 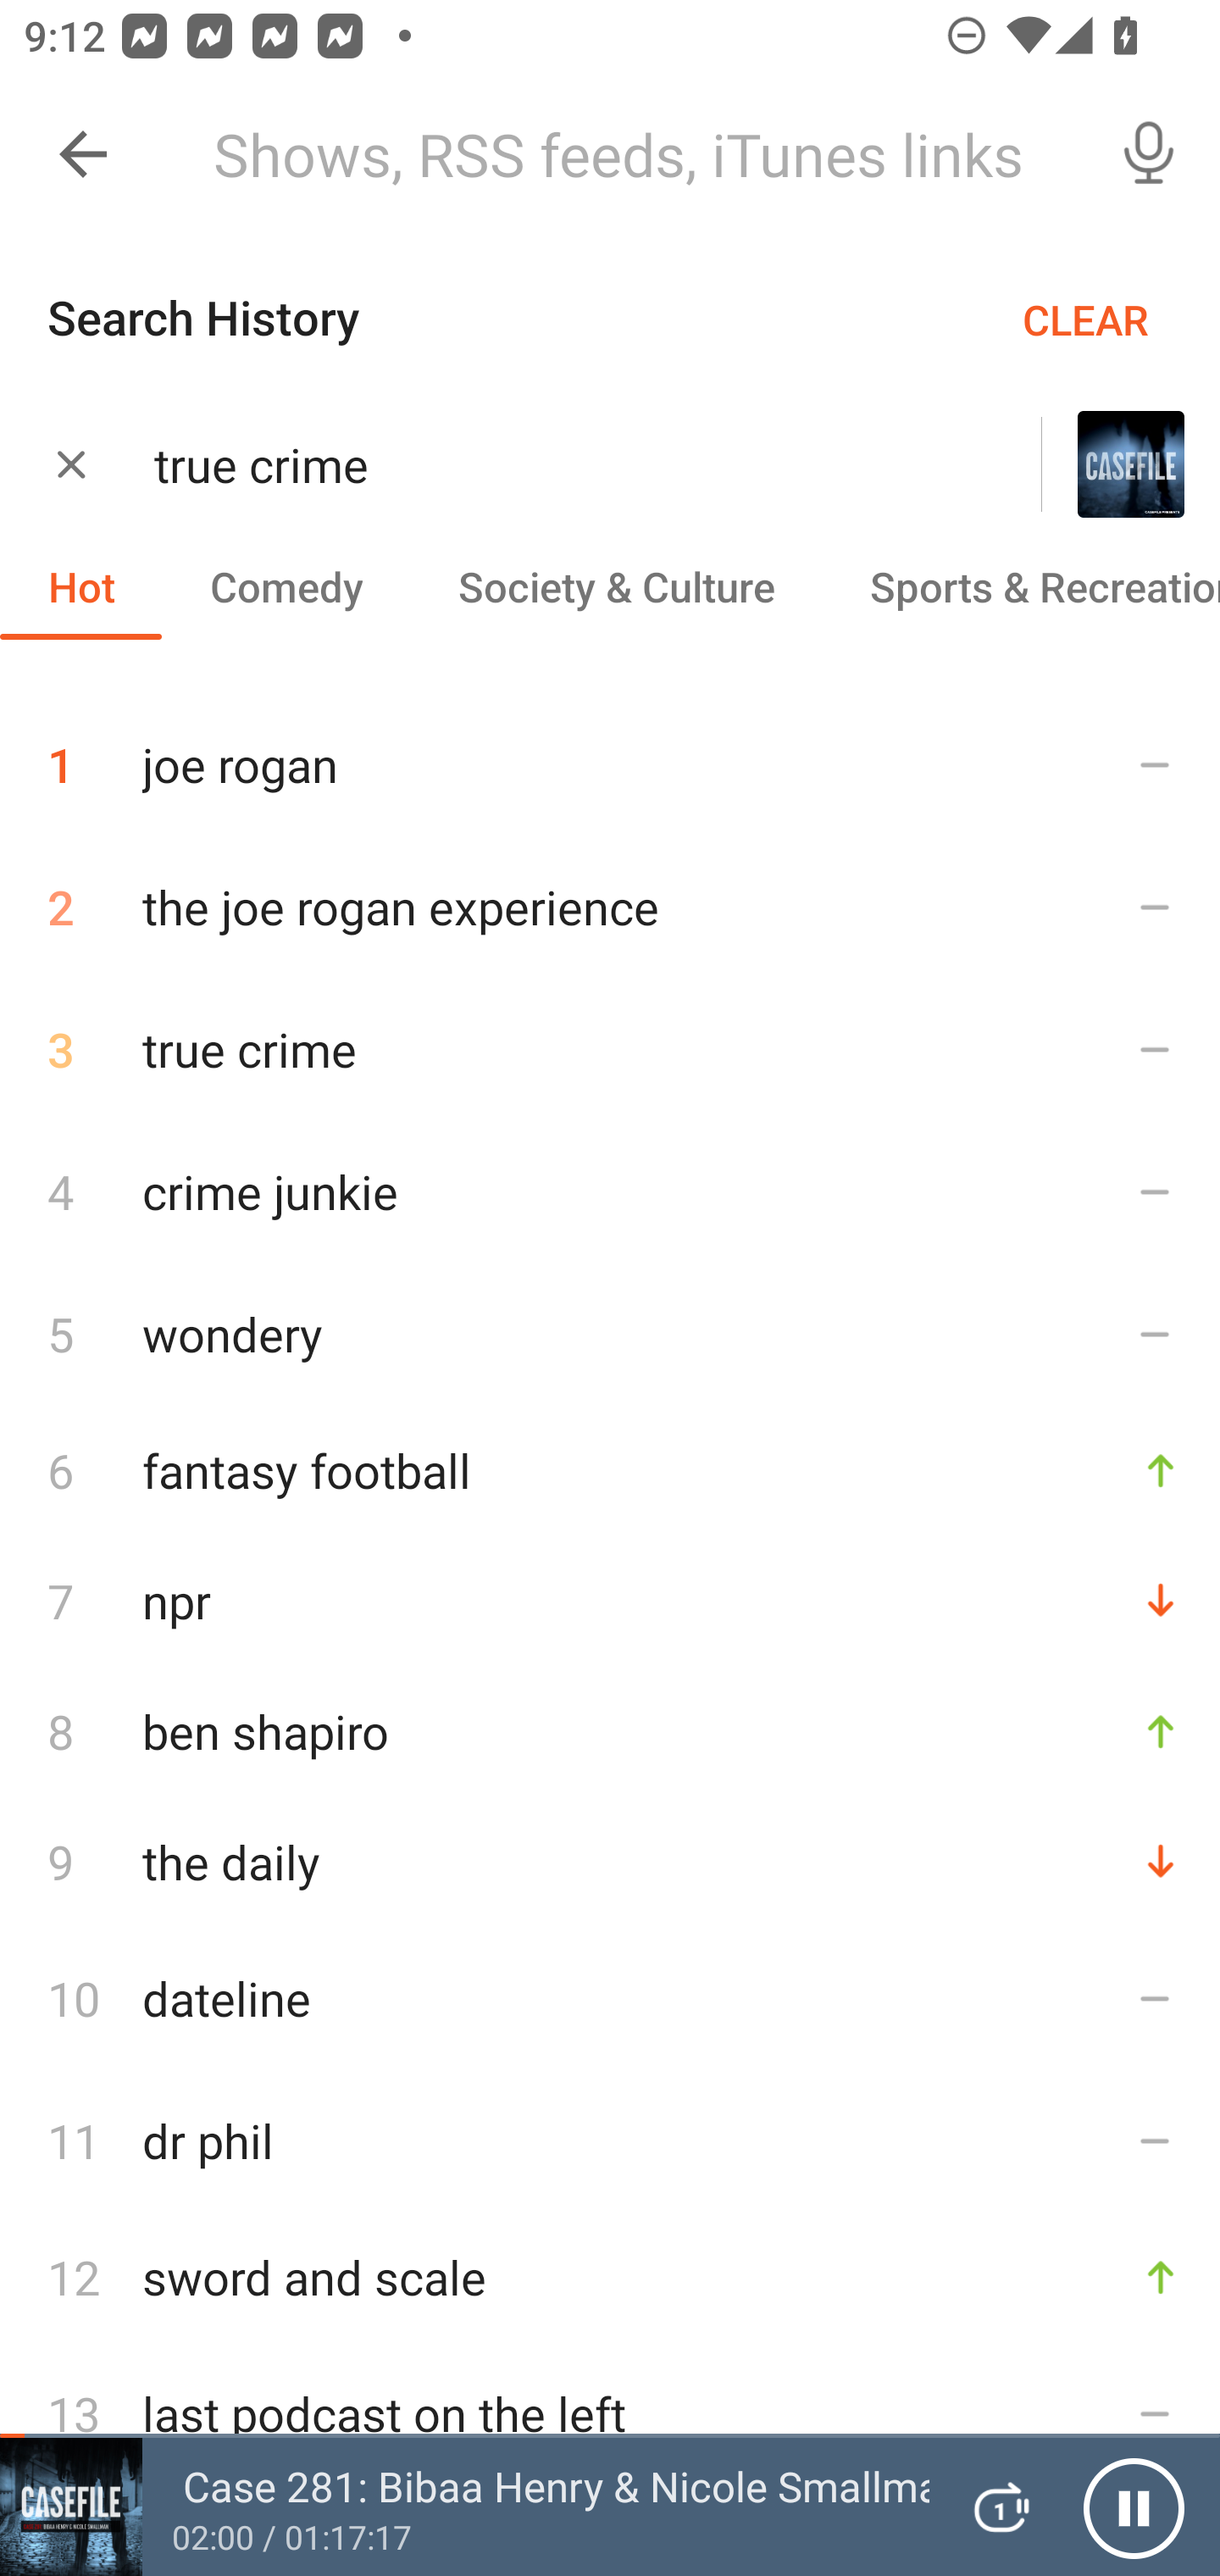 I want to click on 5 wondery, so click(x=610, y=1332).